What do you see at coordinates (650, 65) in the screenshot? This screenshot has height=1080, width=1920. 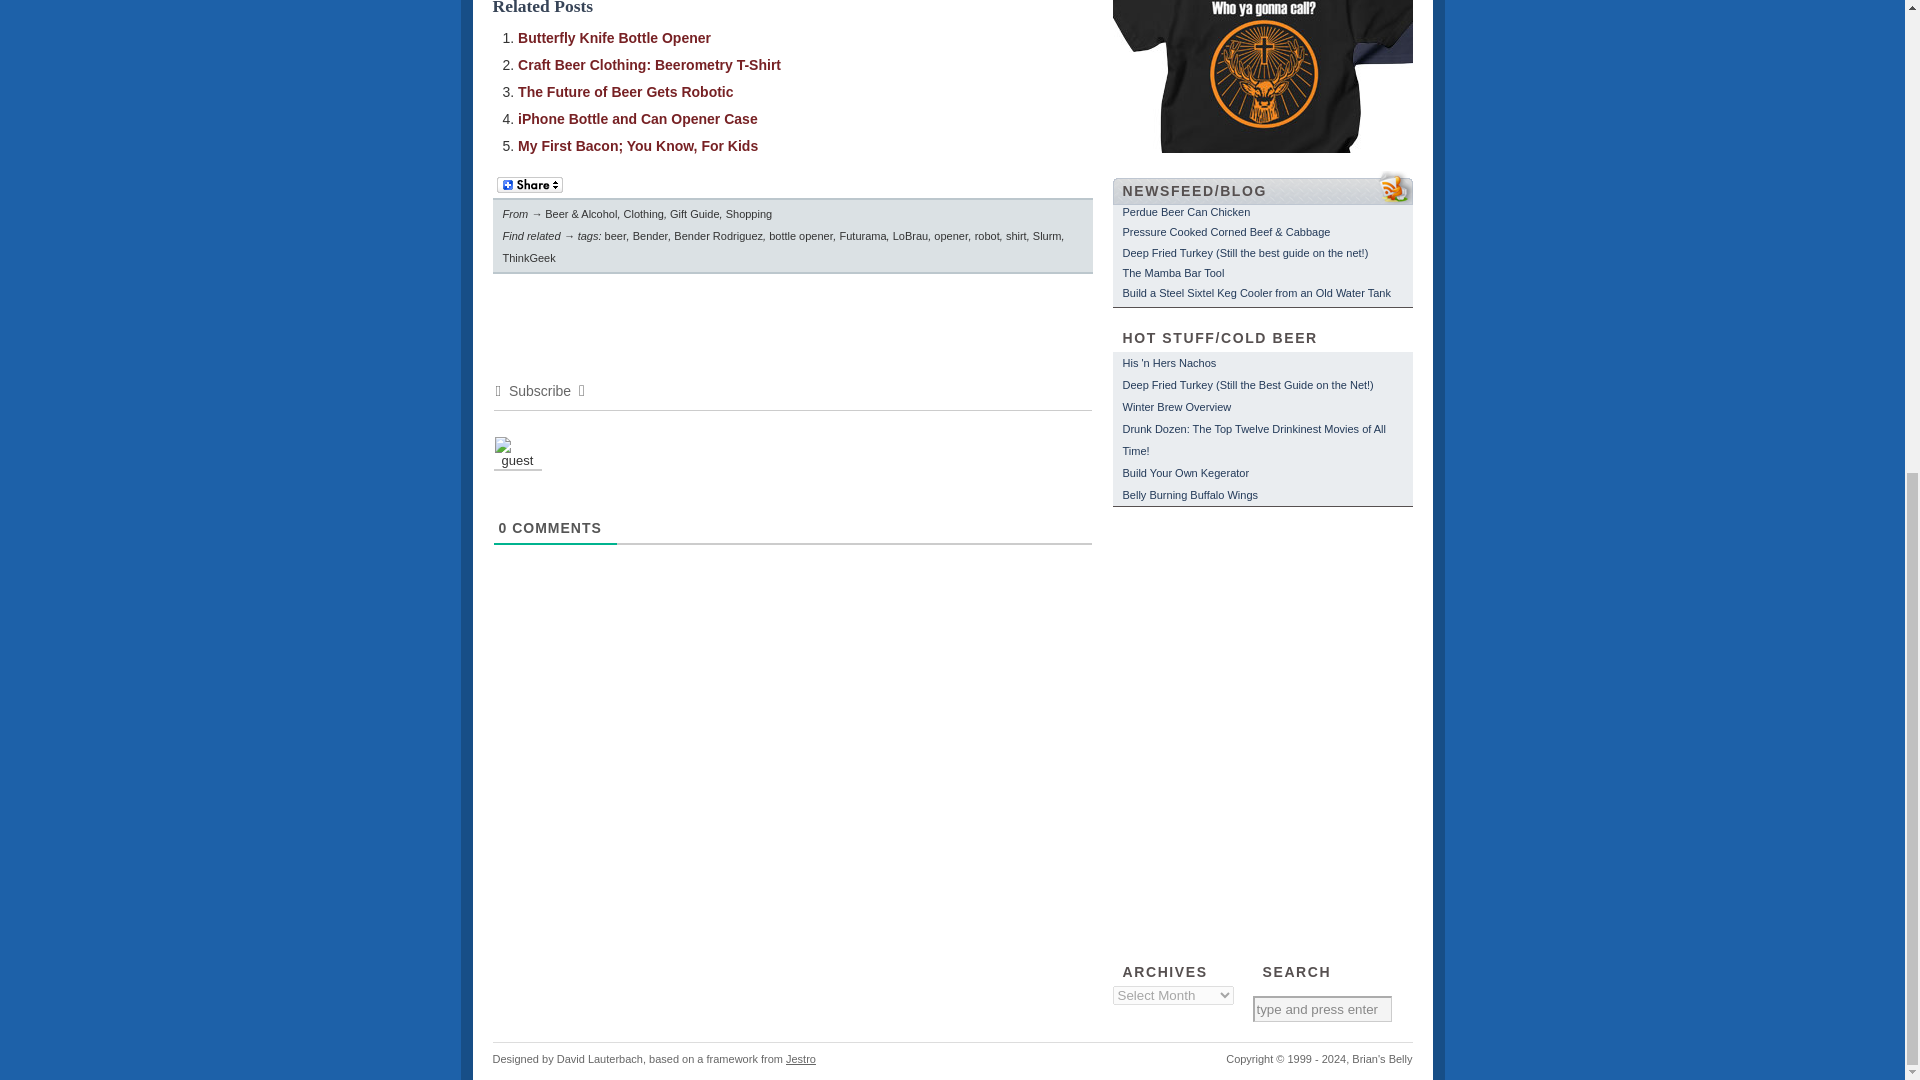 I see `Craft Beer Clothing: Beerometry T-Shirt` at bounding box center [650, 65].